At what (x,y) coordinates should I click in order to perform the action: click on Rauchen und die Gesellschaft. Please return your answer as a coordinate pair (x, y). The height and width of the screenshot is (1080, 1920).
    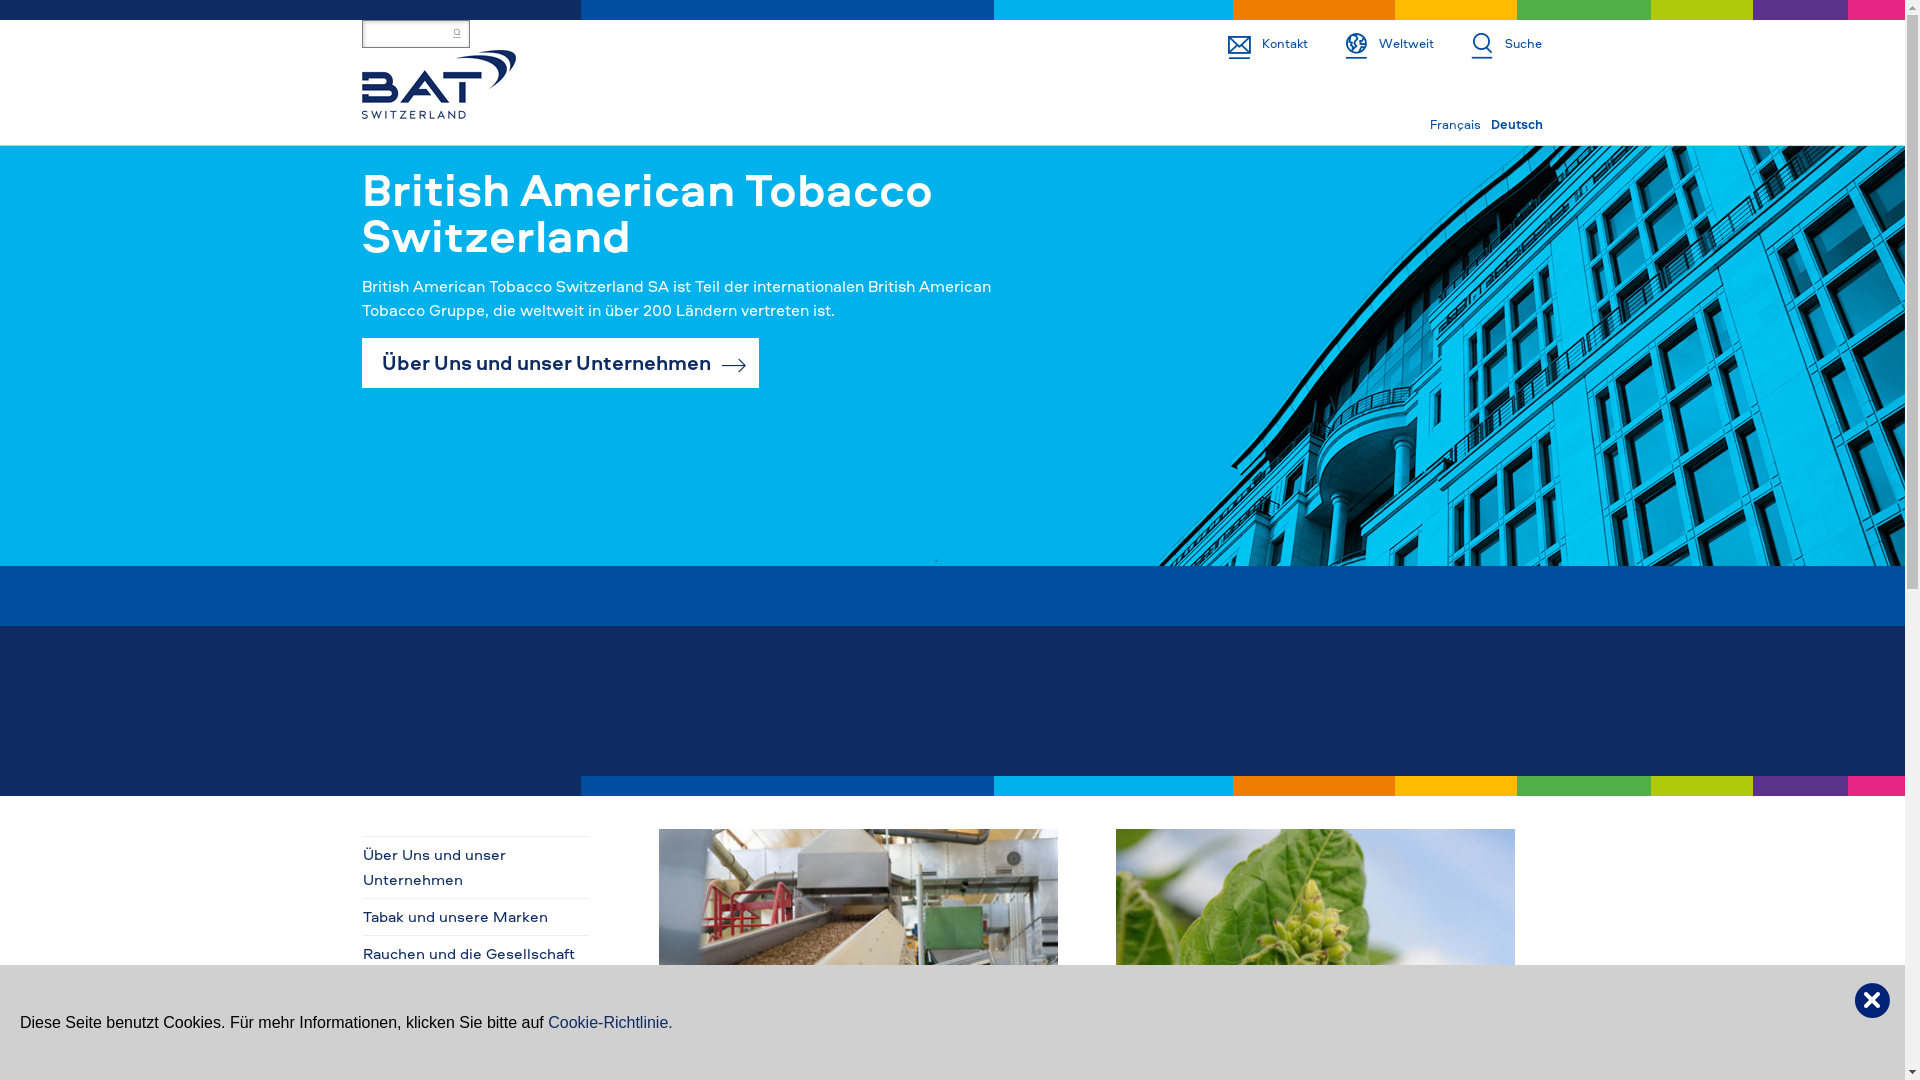
    Looking at the image, I should click on (476, 954).